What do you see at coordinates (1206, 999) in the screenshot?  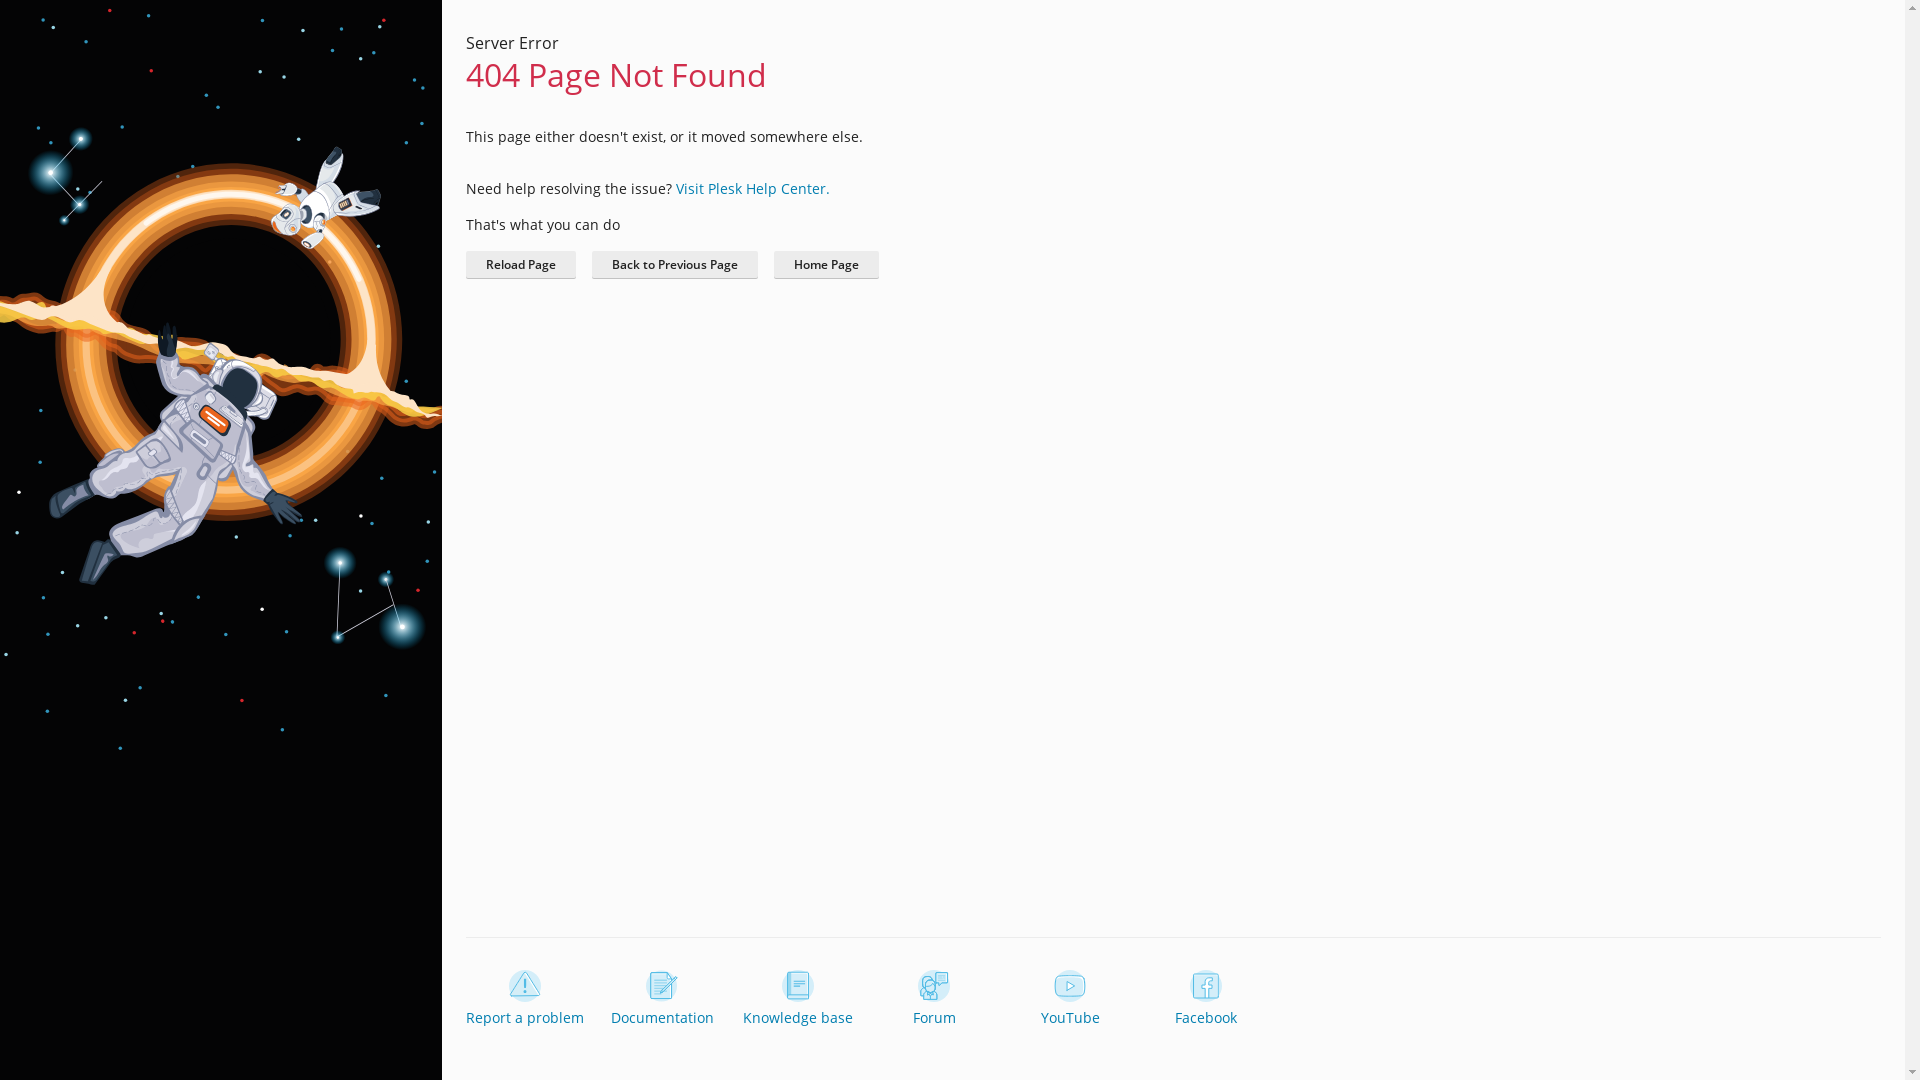 I see `Facebook` at bounding box center [1206, 999].